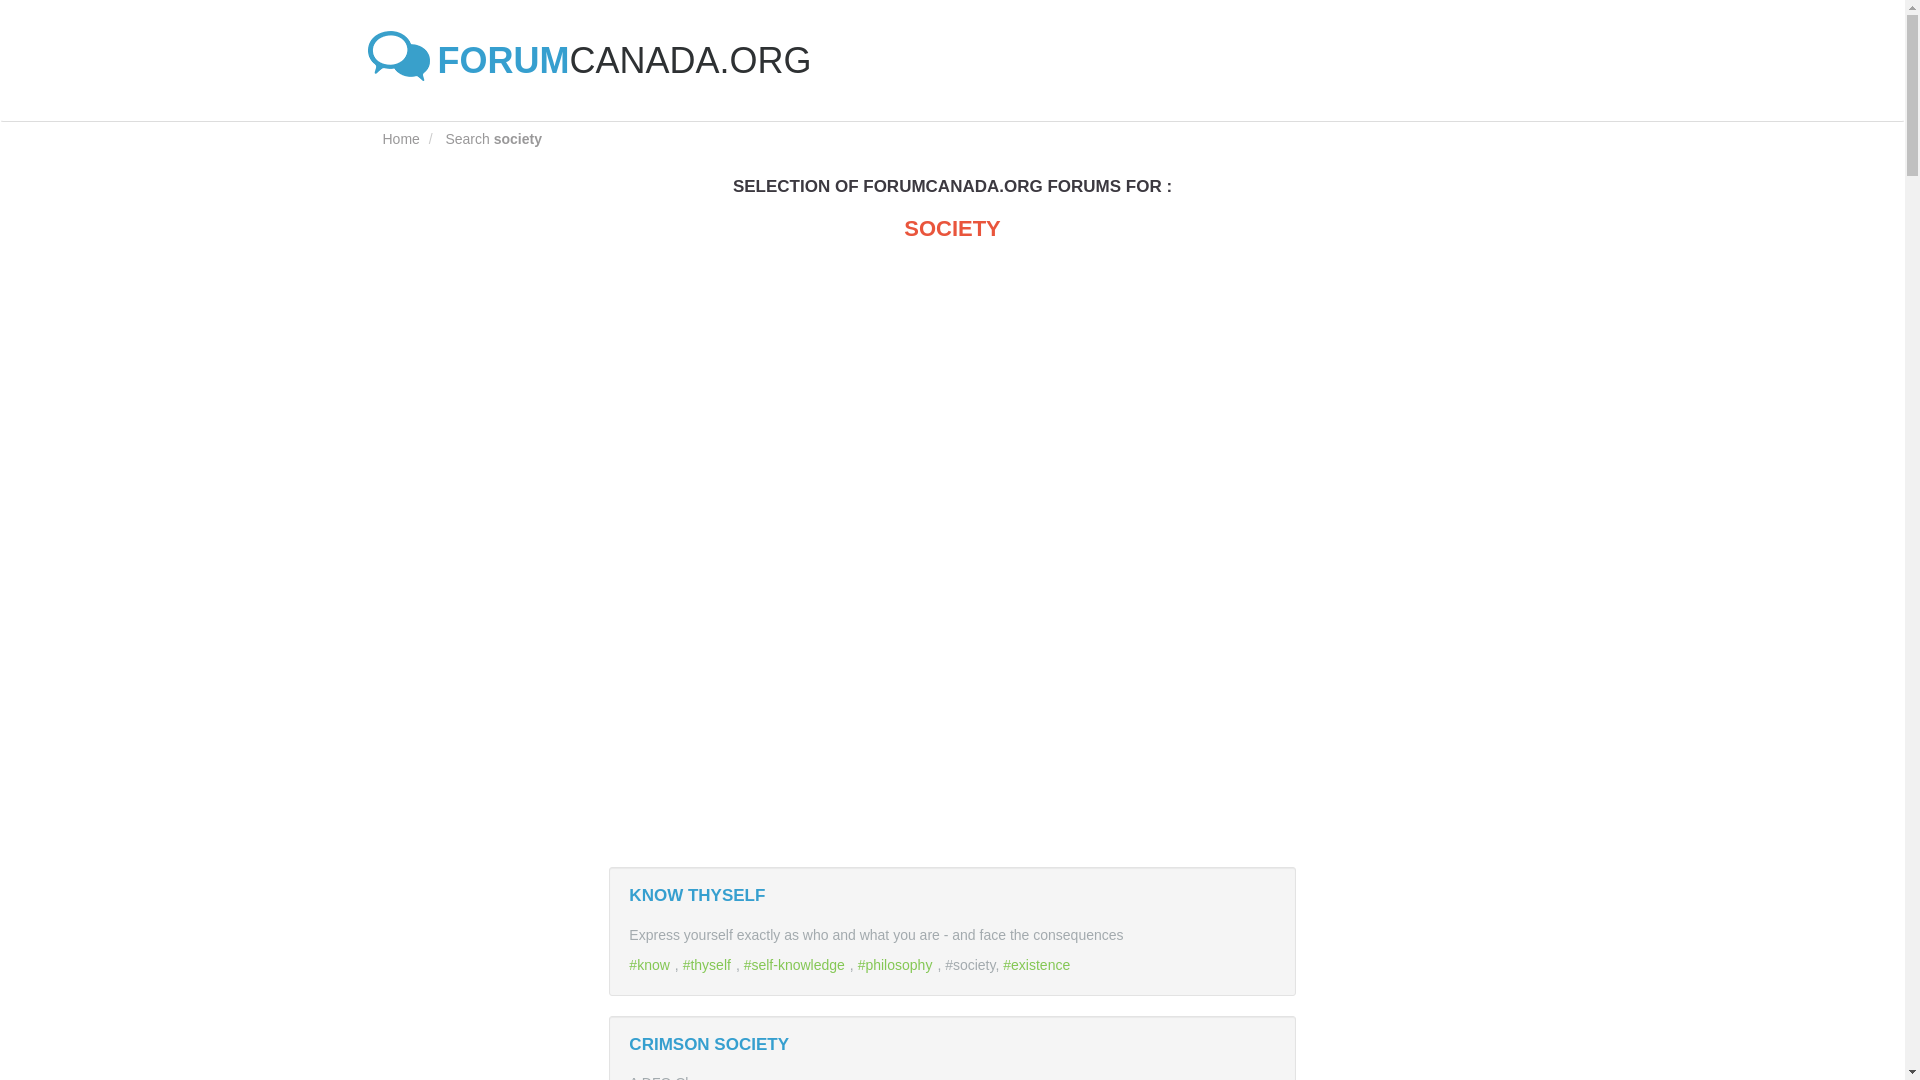  Describe the element at coordinates (1038, 964) in the screenshot. I see `existence` at that location.